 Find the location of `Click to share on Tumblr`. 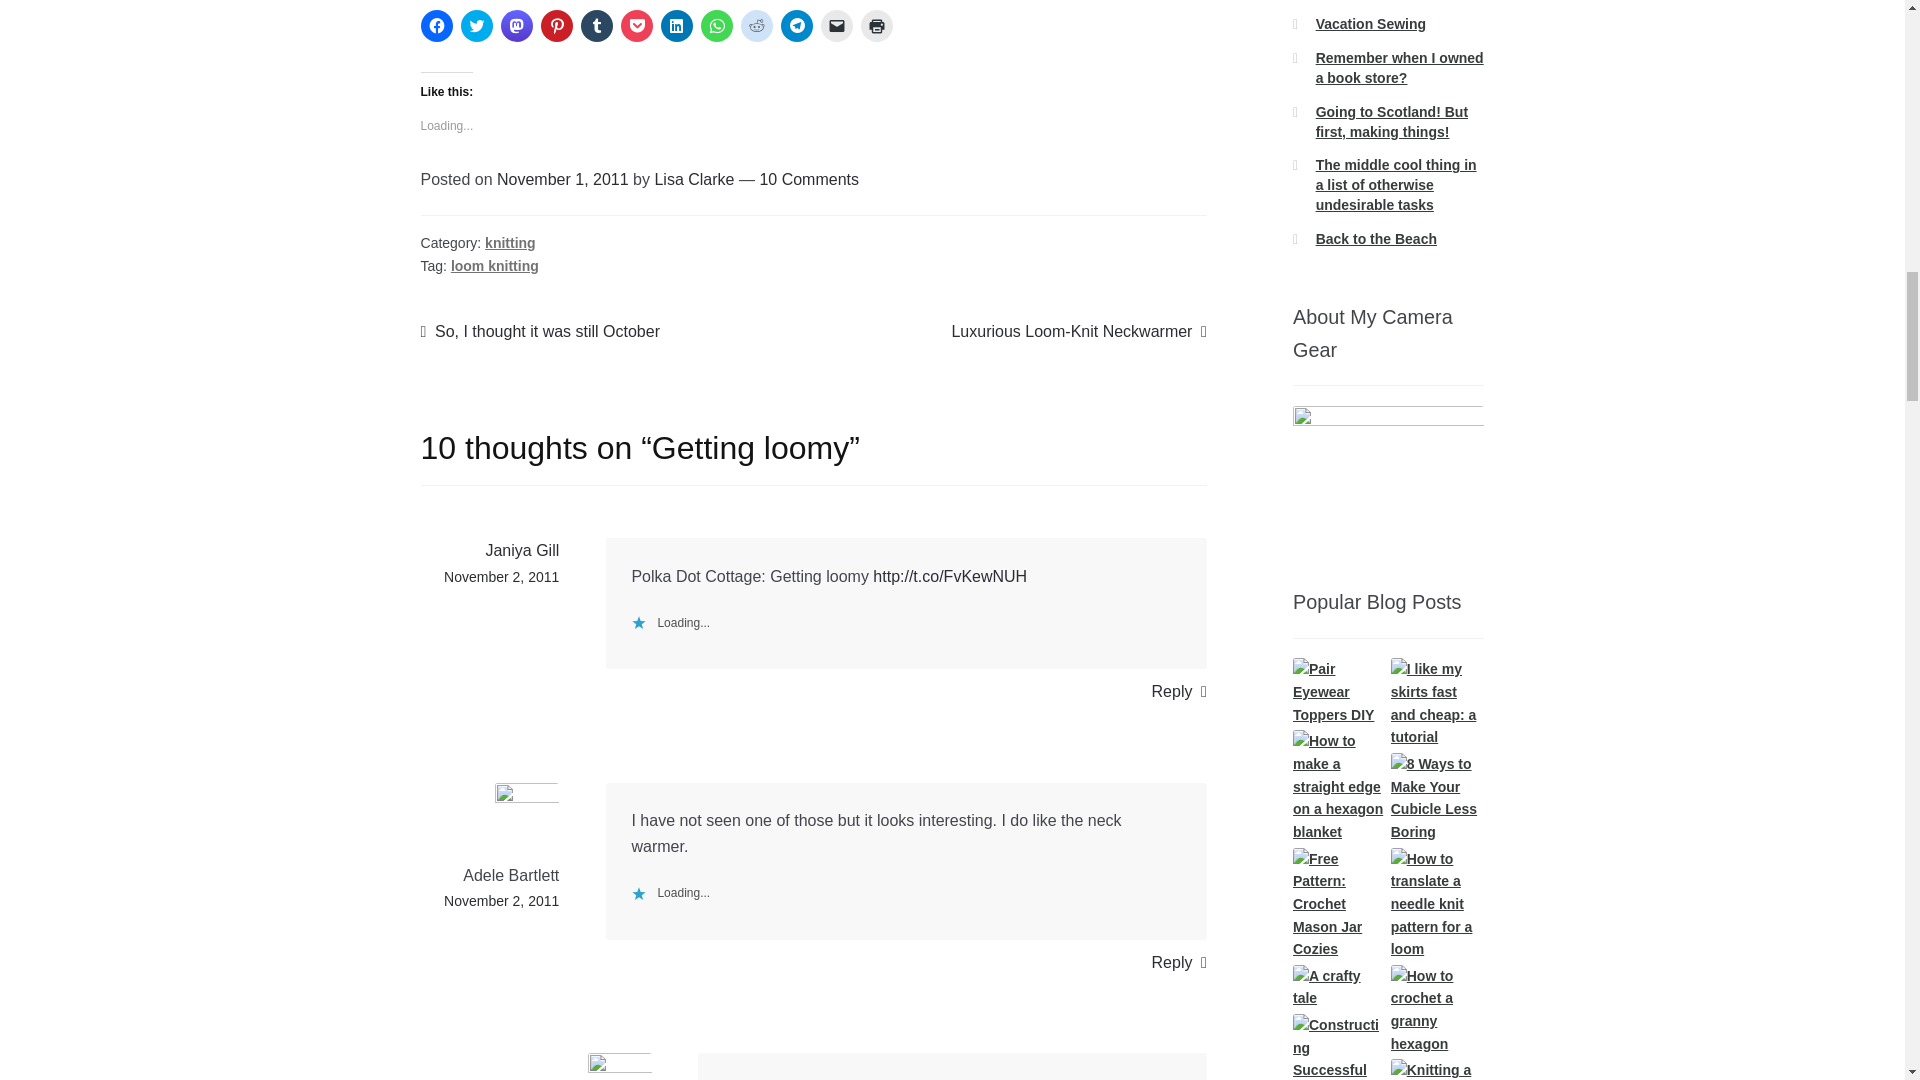

Click to share on Tumblr is located at coordinates (596, 26).